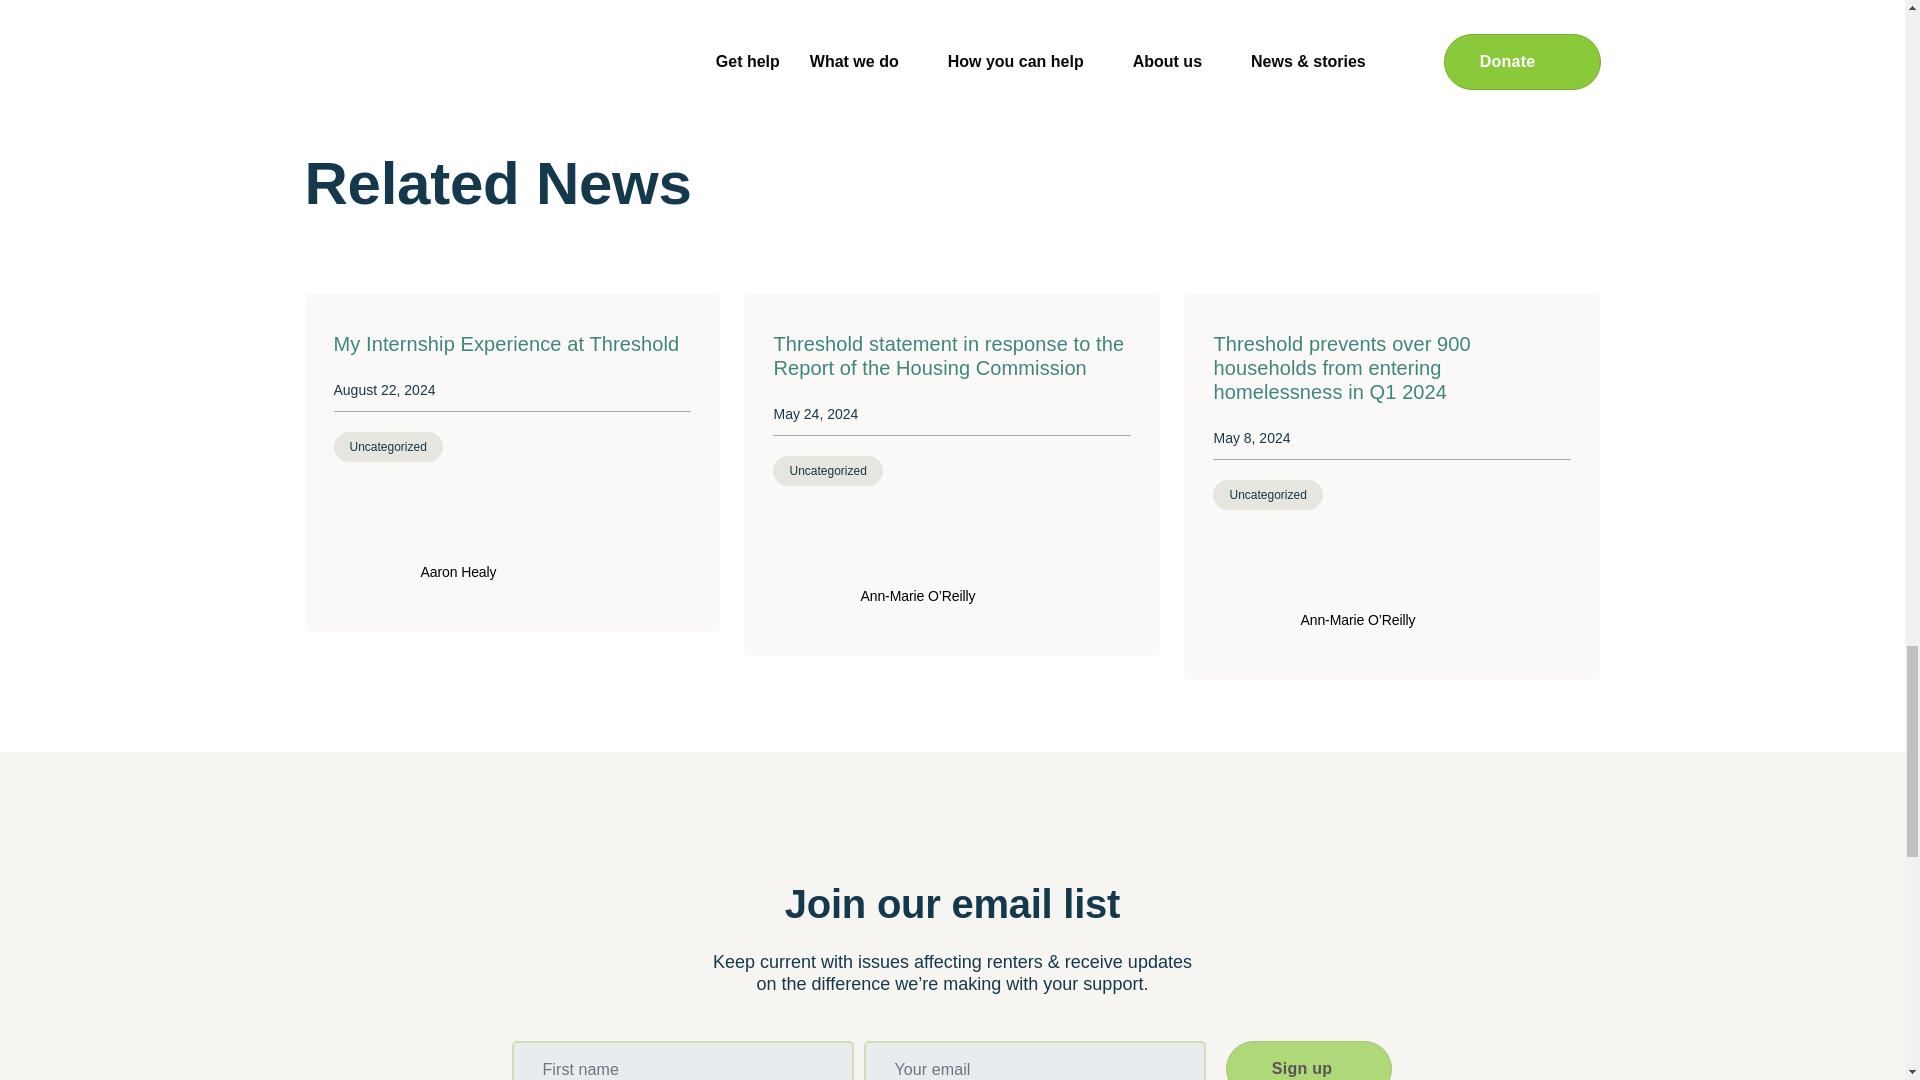 The width and height of the screenshot is (1920, 1080). Describe the element at coordinates (1309, 1060) in the screenshot. I see `Sign up` at that location.